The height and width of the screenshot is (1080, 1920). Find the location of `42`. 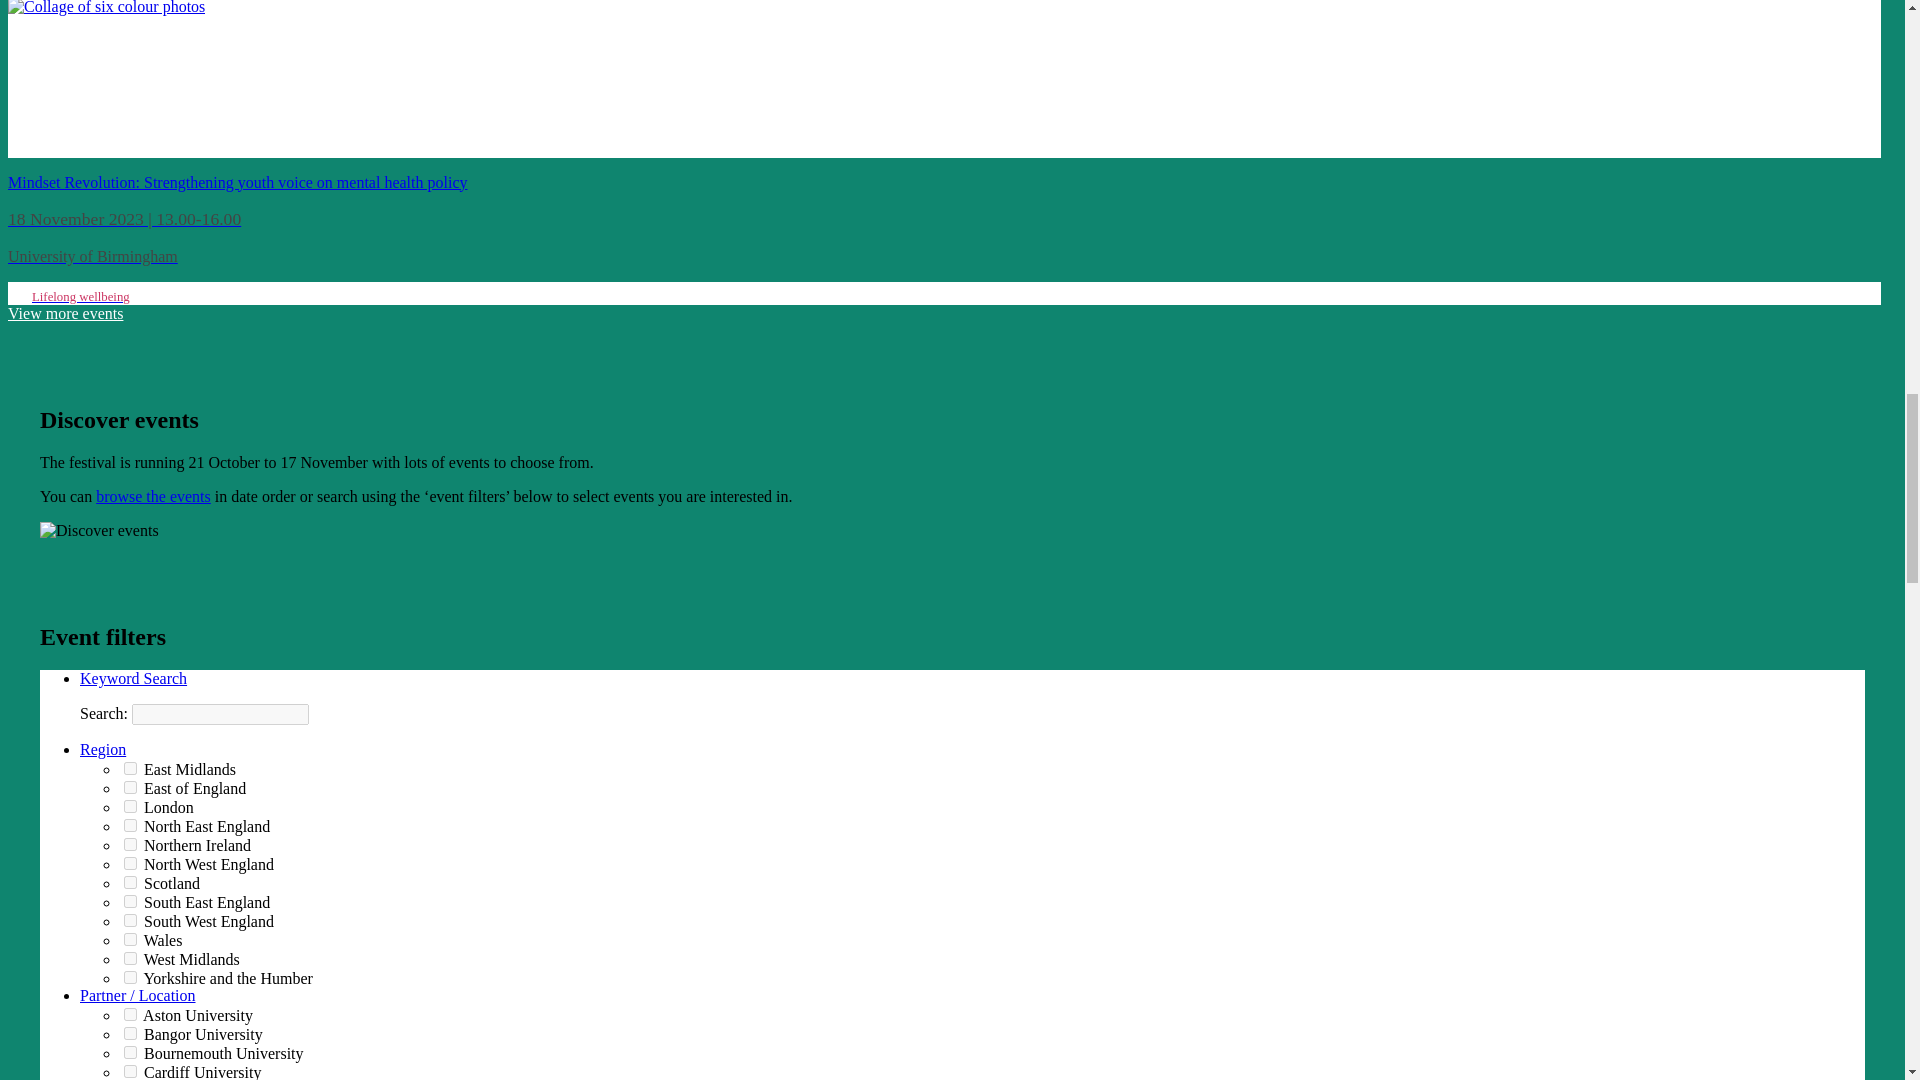

42 is located at coordinates (130, 902).